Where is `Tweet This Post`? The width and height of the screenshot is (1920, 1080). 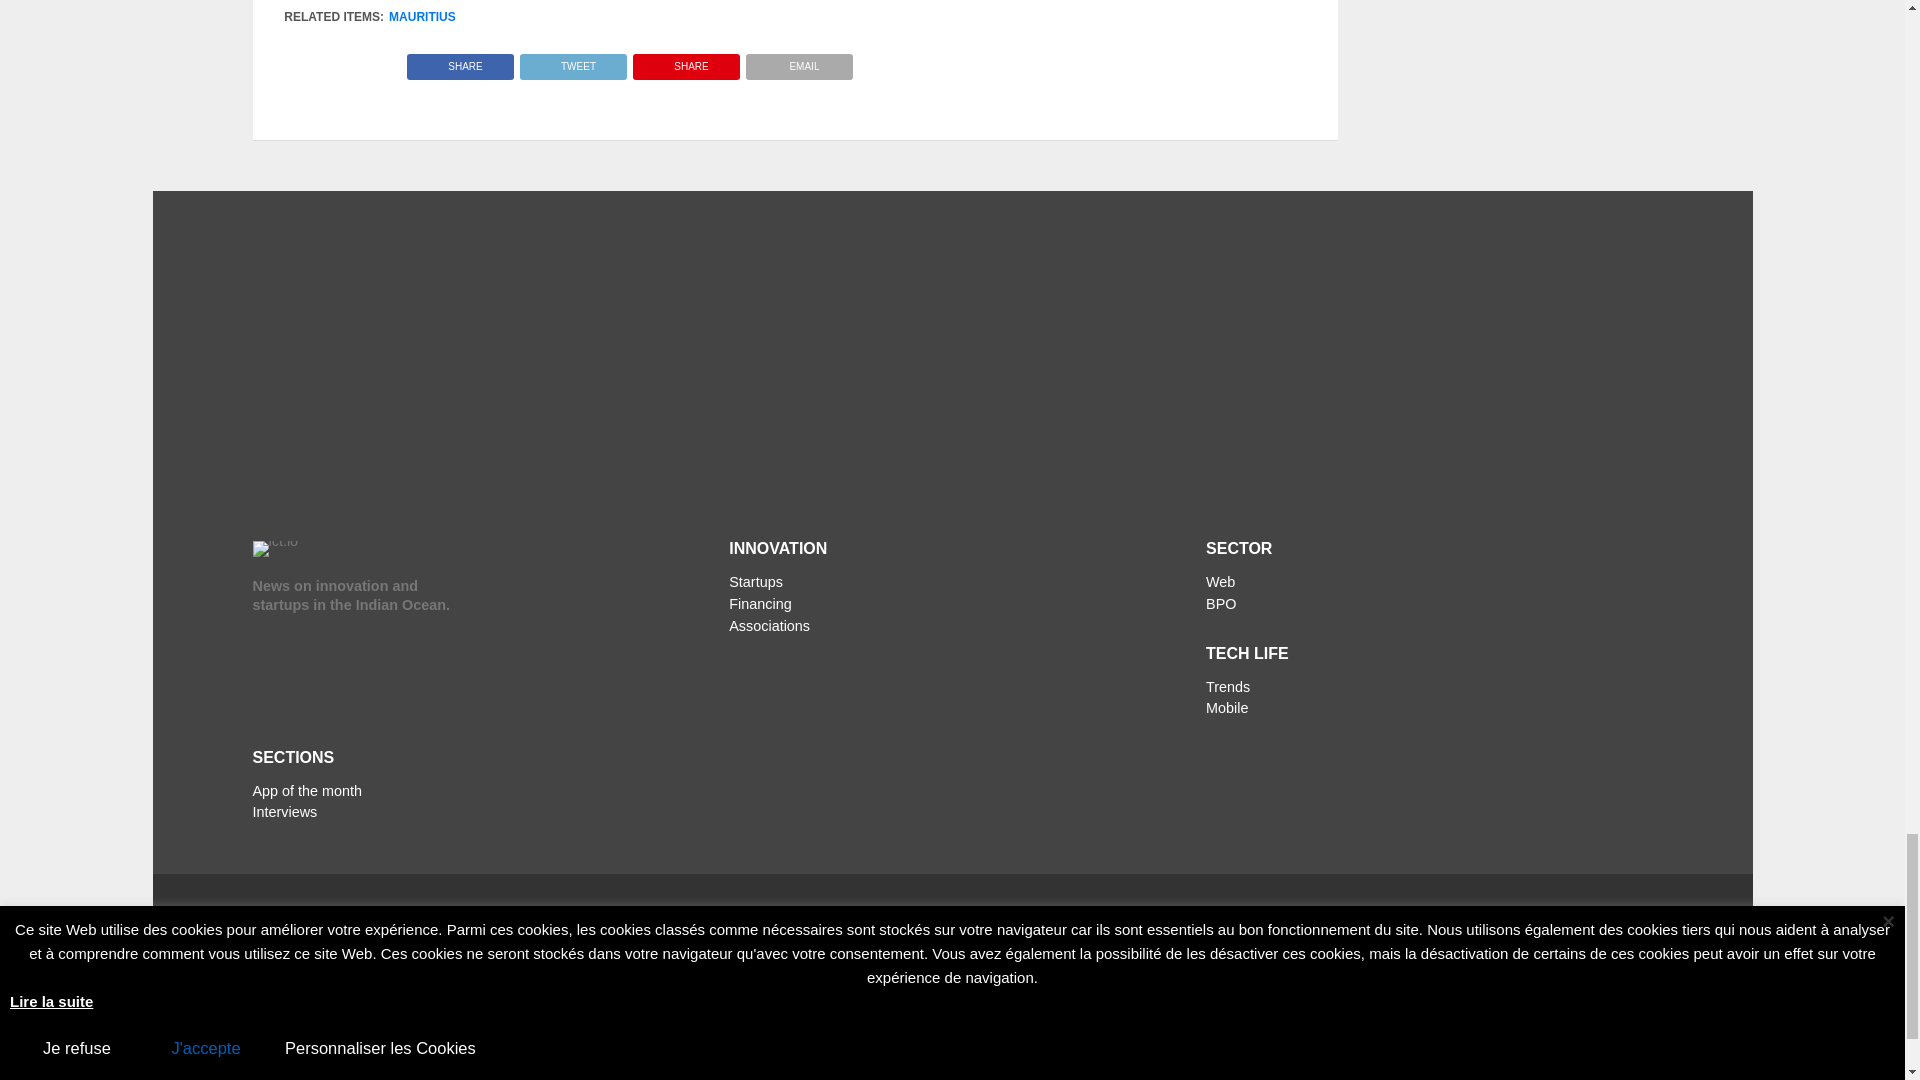 Tweet This Post is located at coordinates (572, 61).